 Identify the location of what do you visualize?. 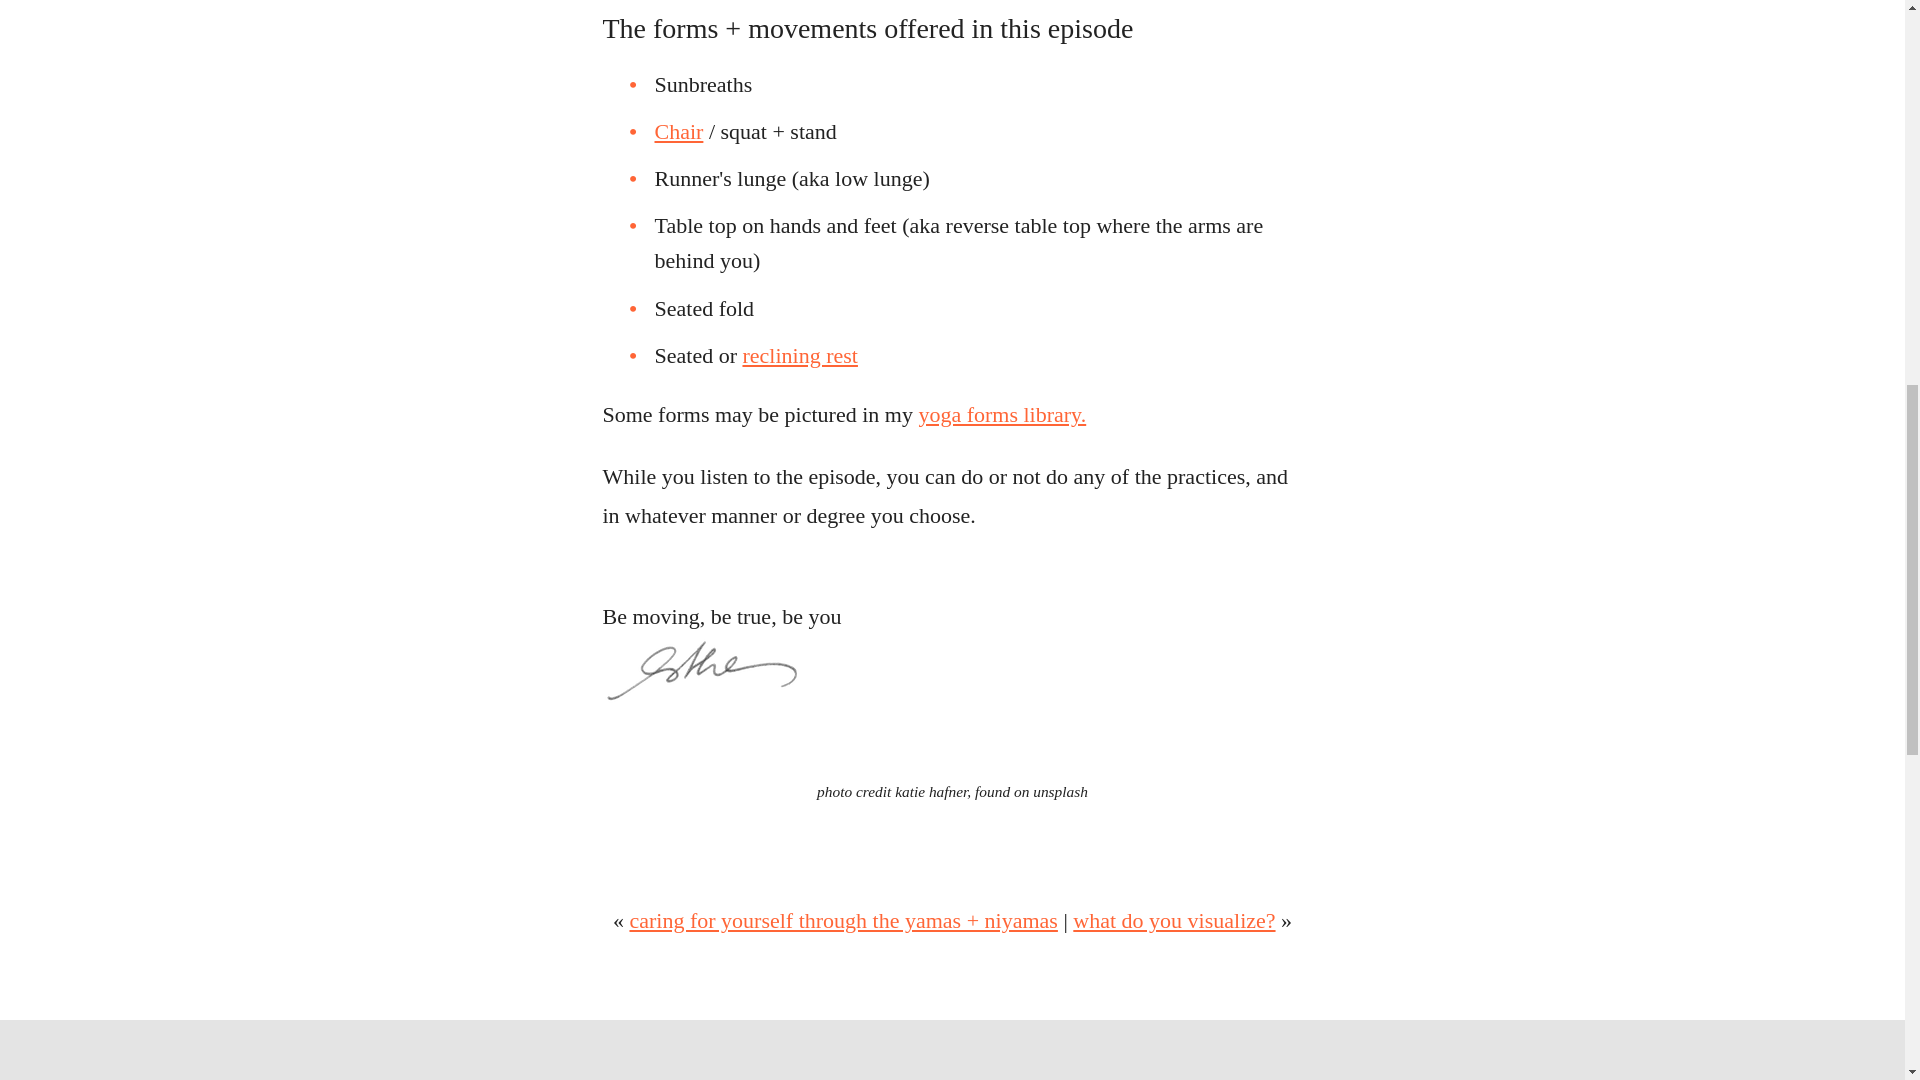
(1174, 920).